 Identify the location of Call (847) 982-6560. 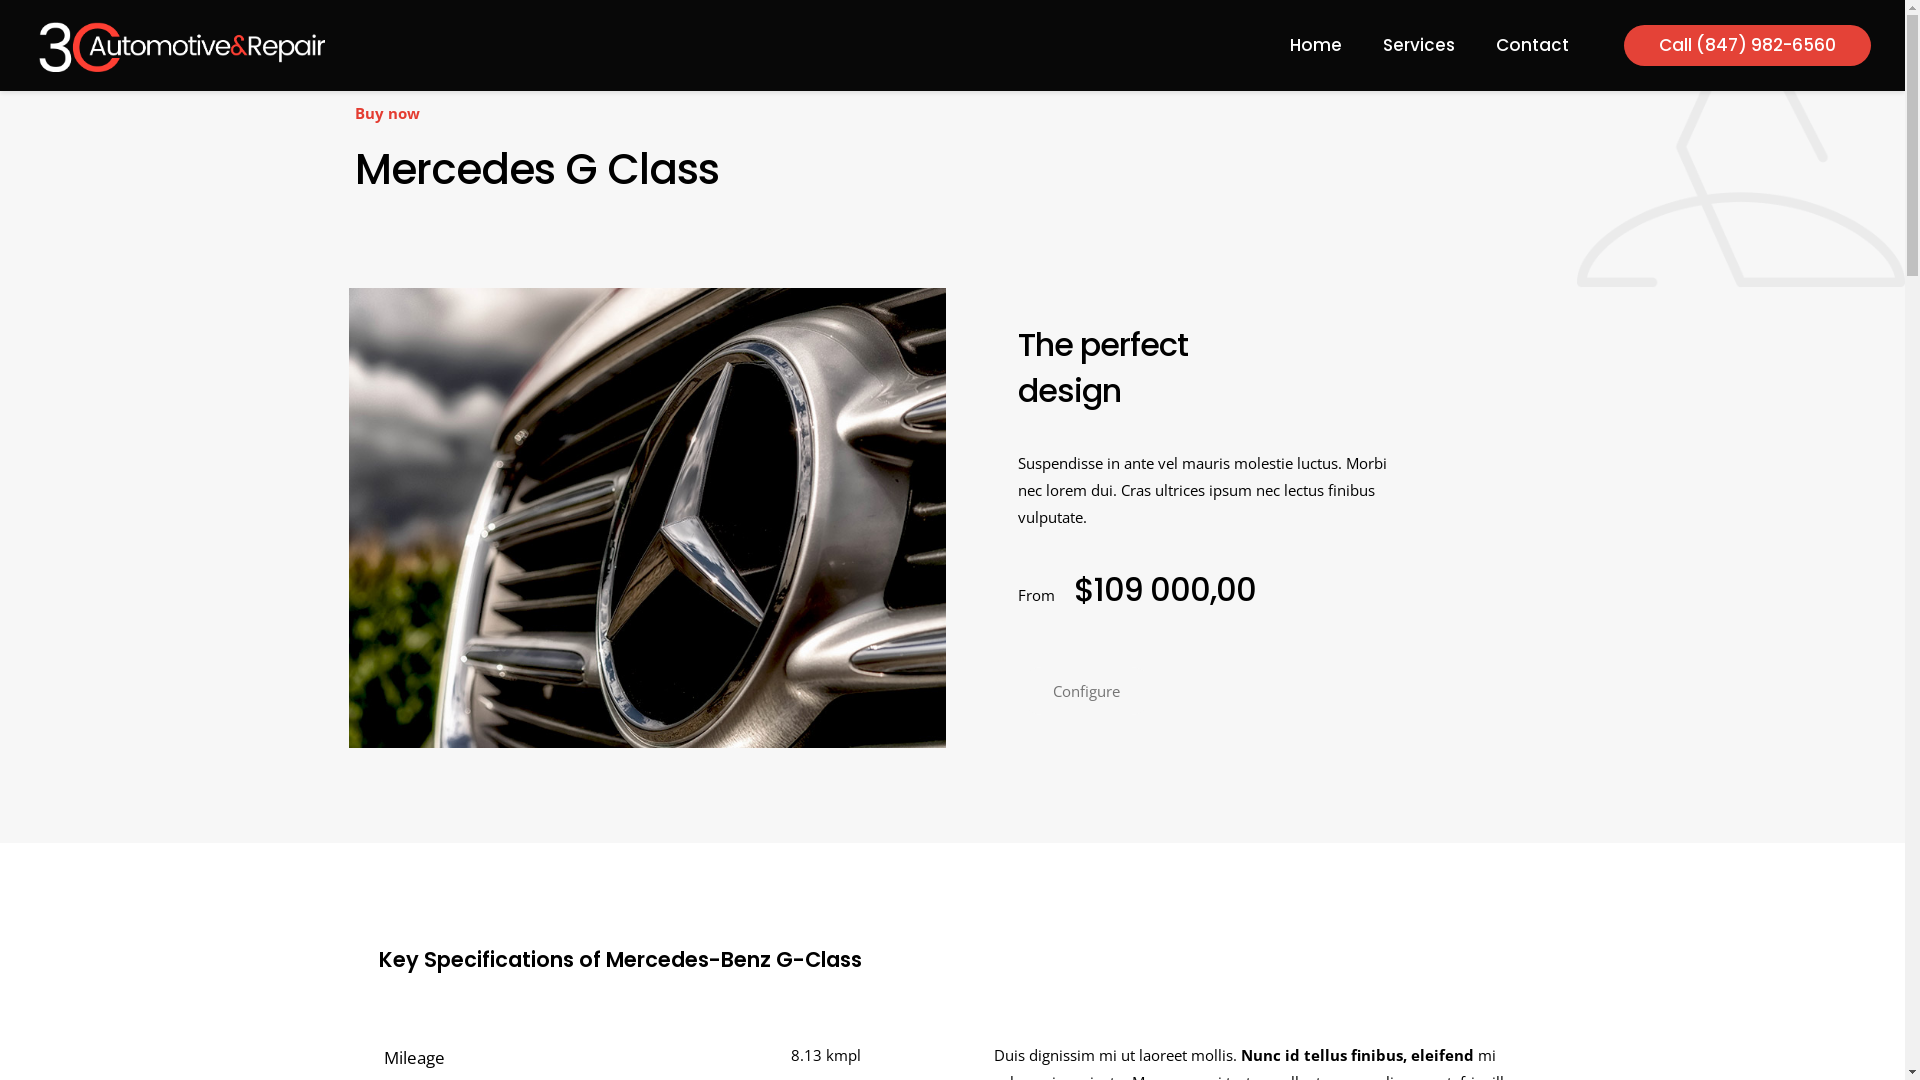
(1748, 46).